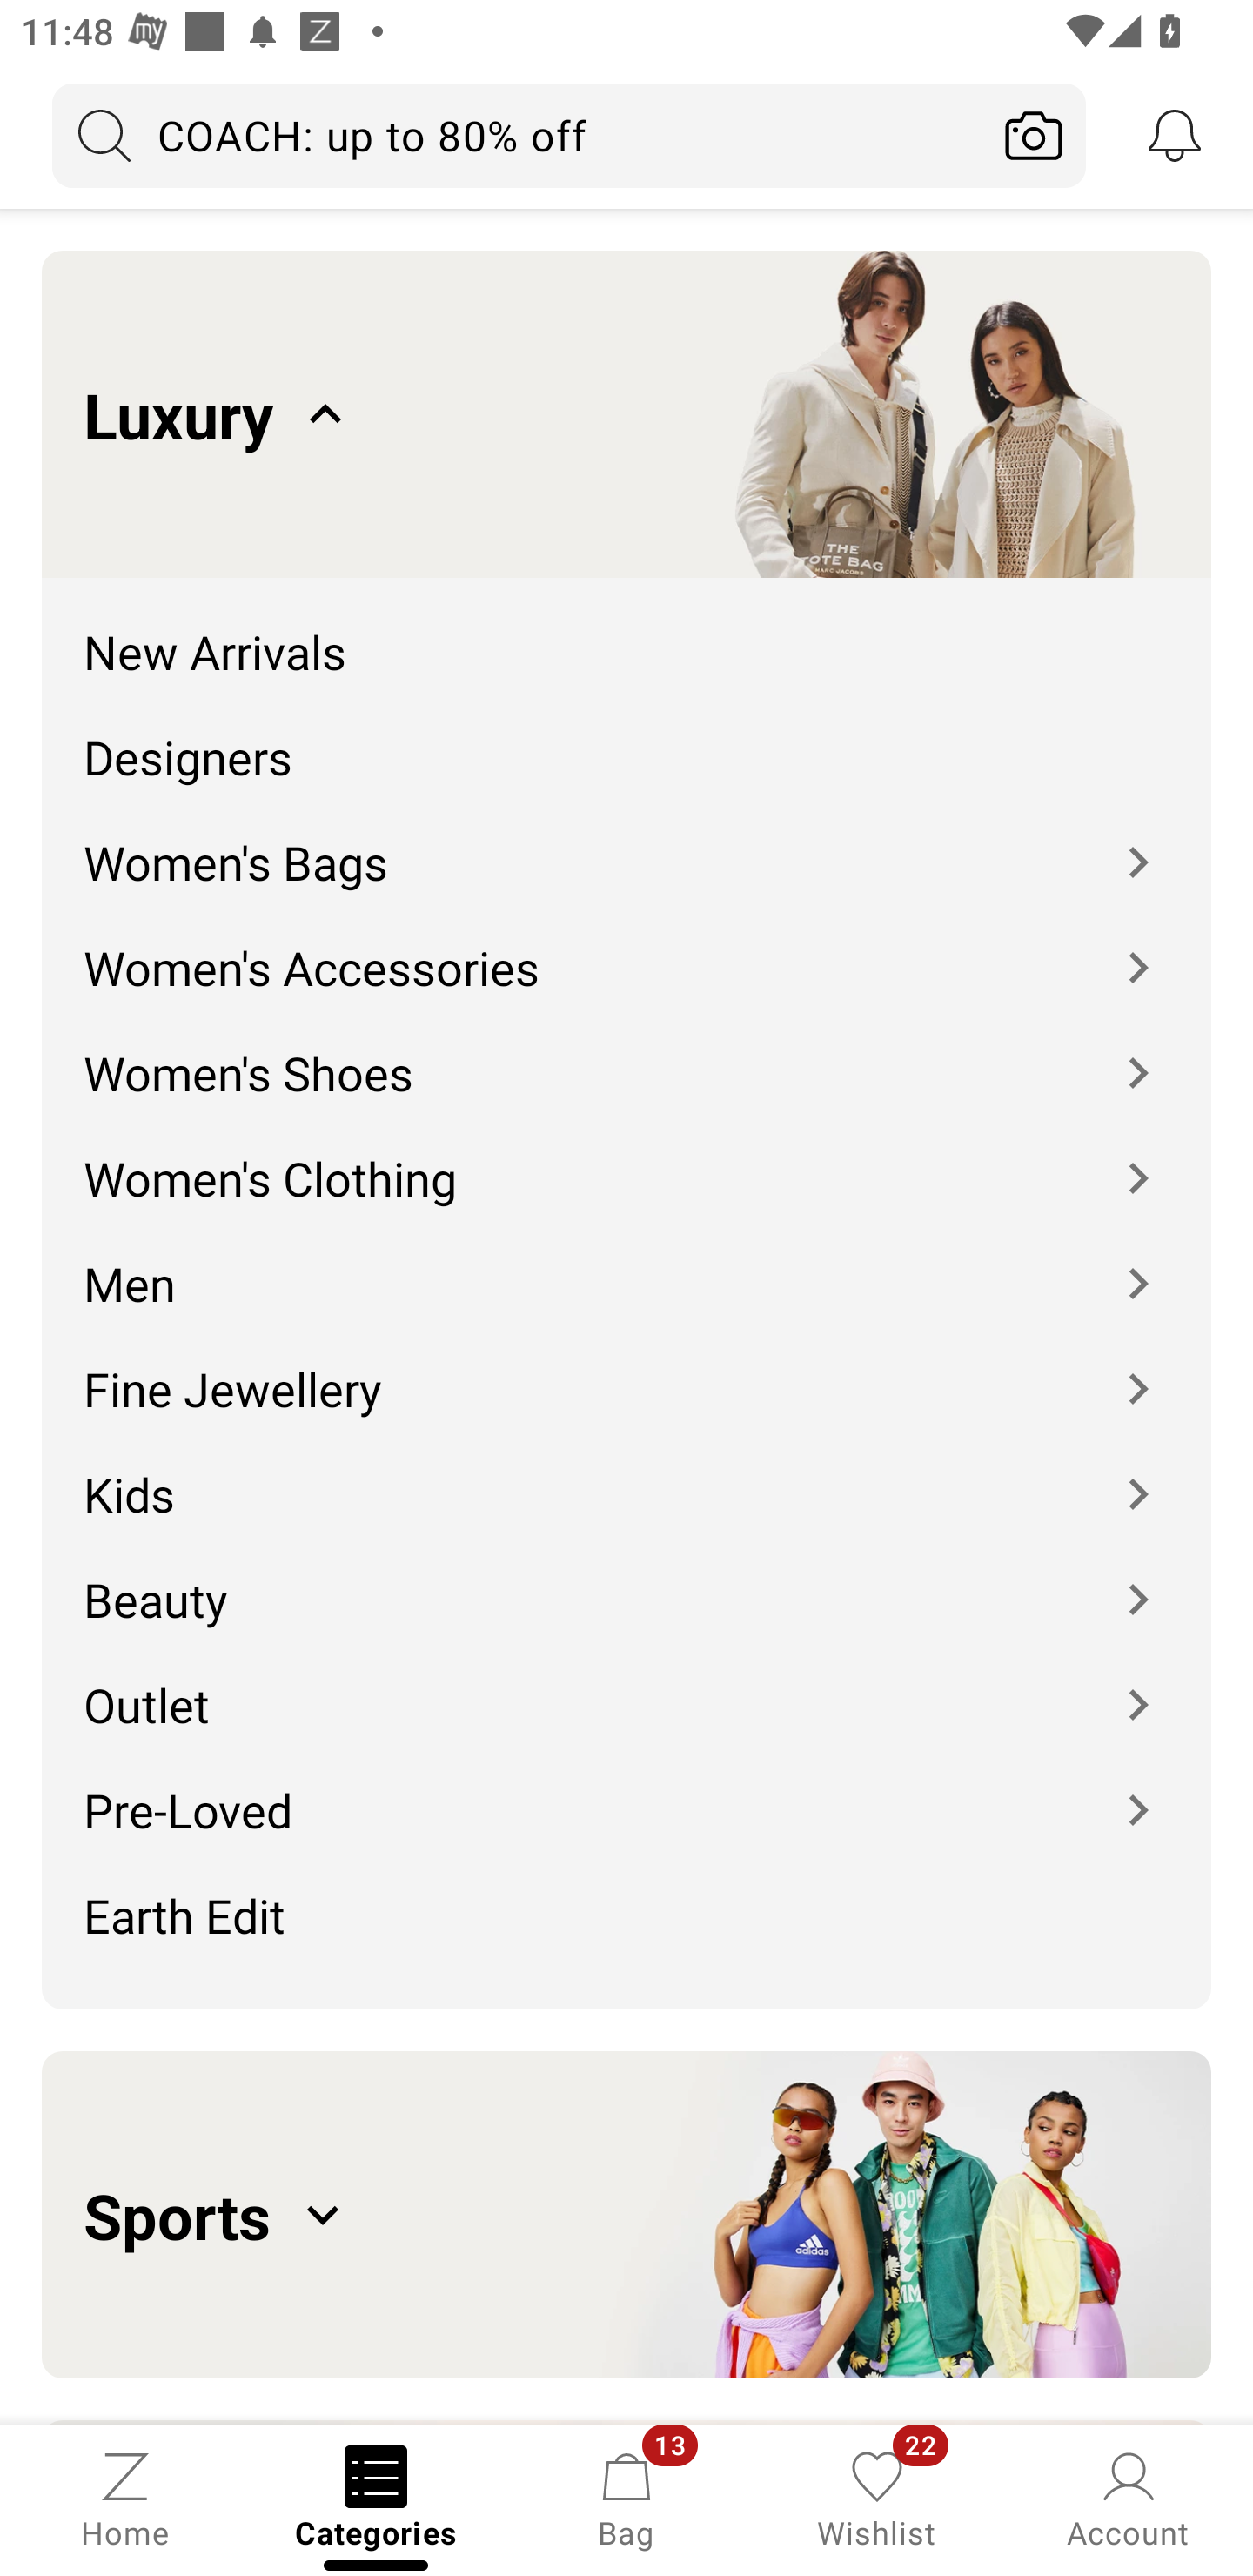 This screenshot has height=2576, width=1253. Describe the element at coordinates (626, 1683) in the screenshot. I see `Outlet` at that location.